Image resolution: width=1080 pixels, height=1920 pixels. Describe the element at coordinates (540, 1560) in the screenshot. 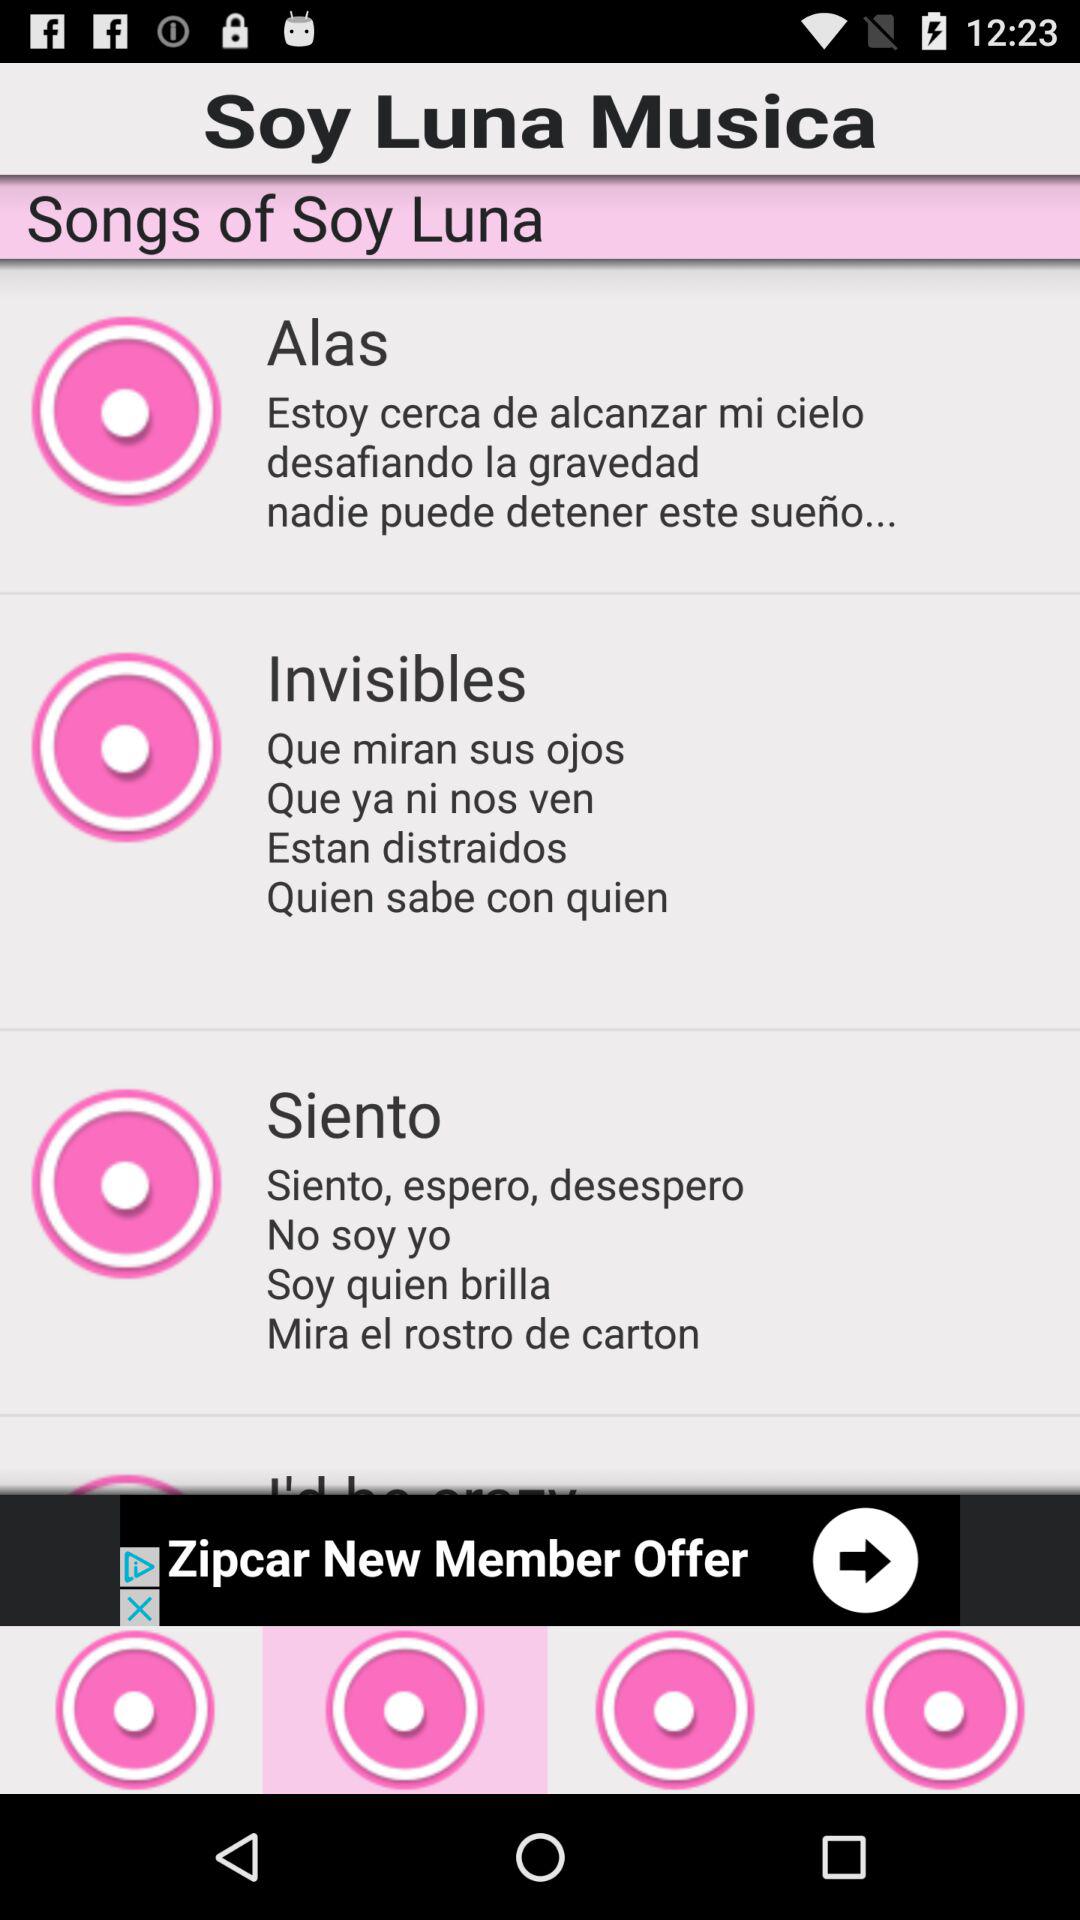

I see `open advertisement` at that location.